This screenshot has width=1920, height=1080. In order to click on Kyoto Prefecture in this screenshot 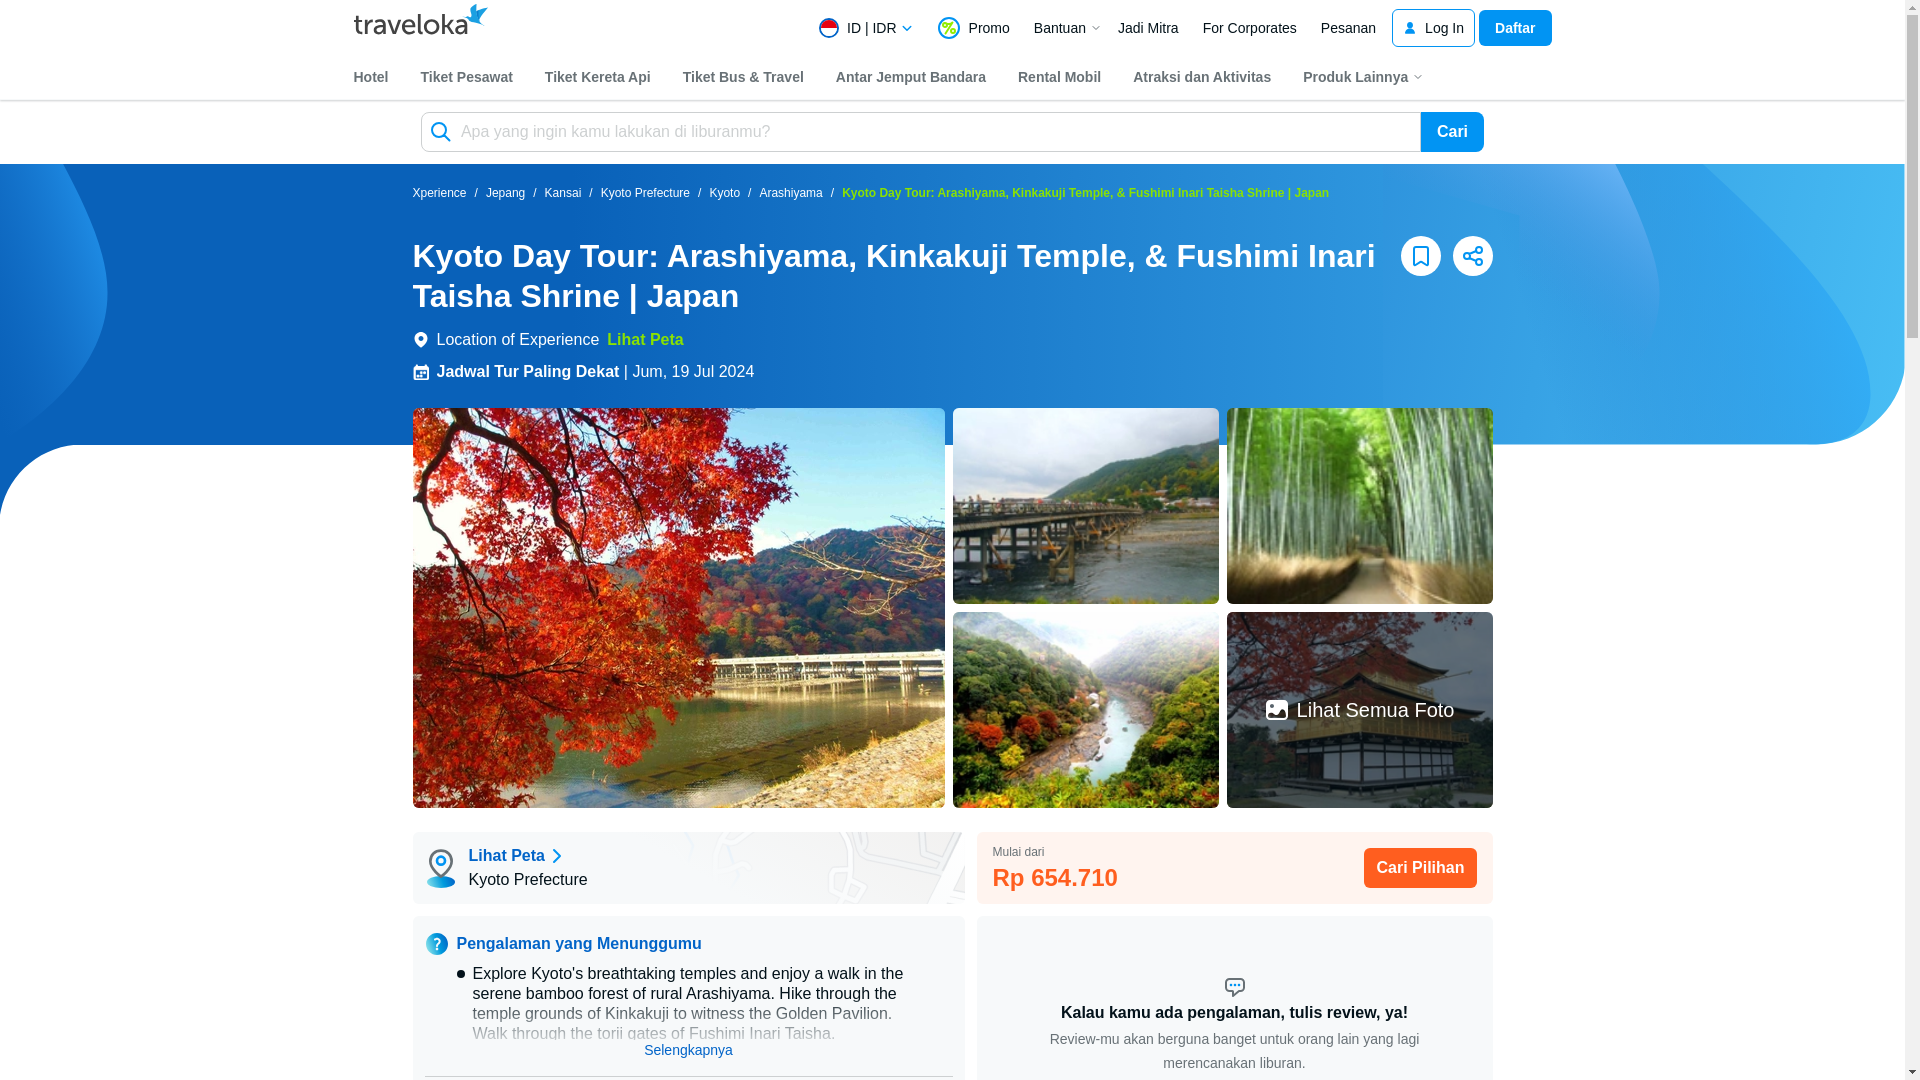, I will do `click(644, 194)`.